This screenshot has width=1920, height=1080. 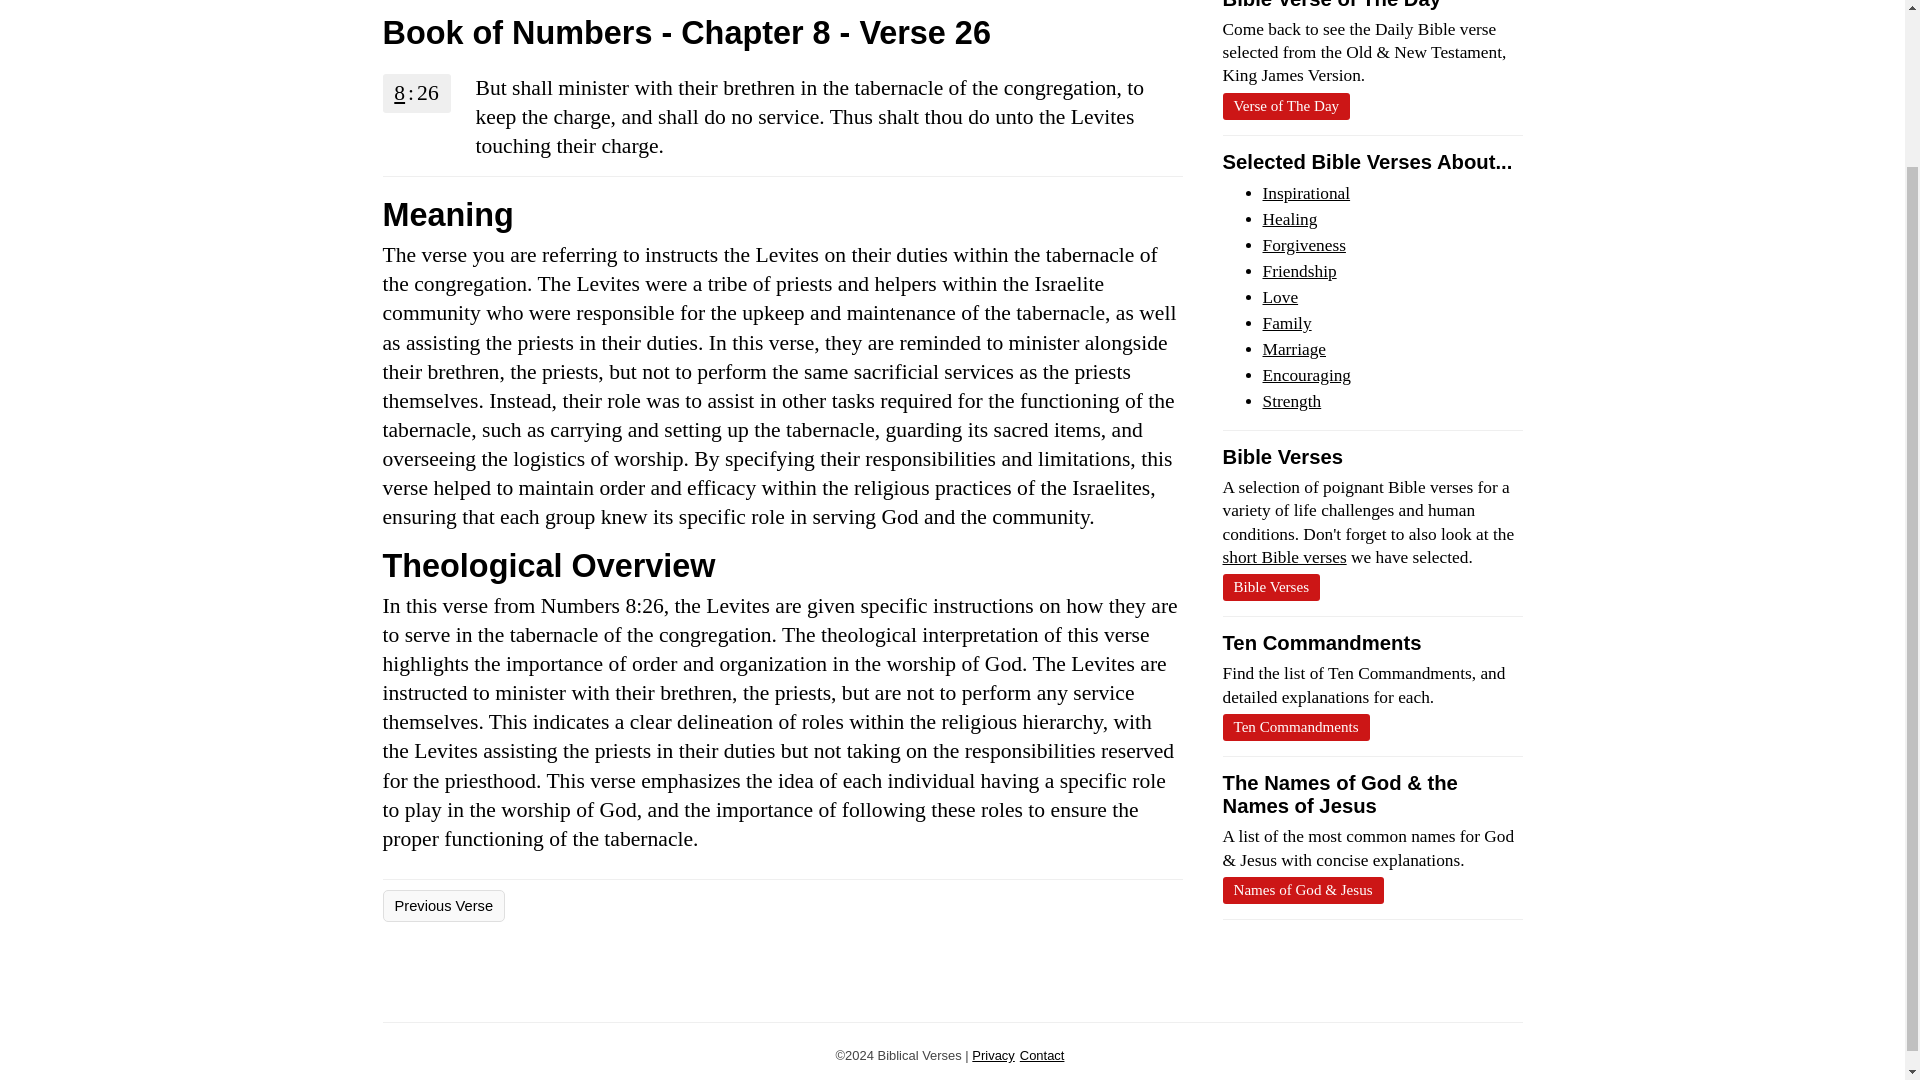 I want to click on Bible Verses, so click(x=1270, y=586).